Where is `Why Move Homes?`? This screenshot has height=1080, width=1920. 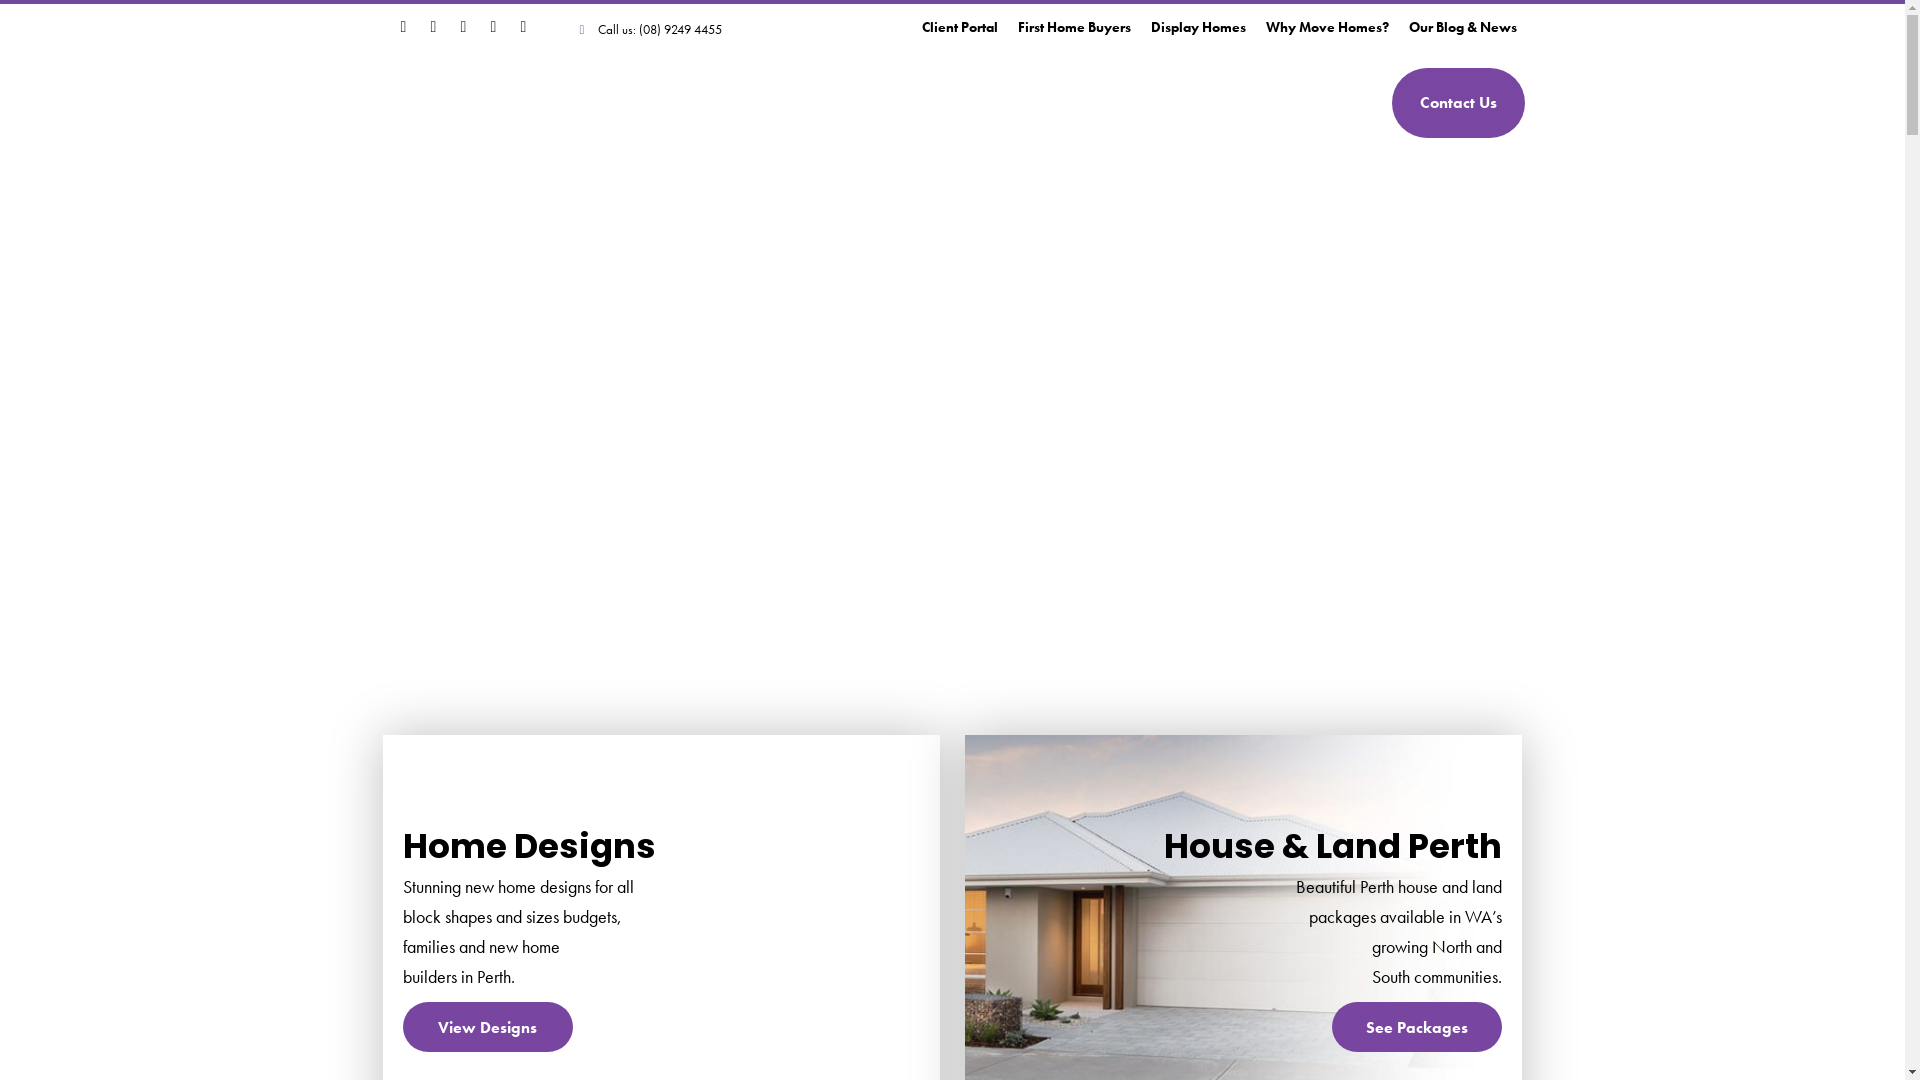
Why Move Homes? is located at coordinates (1328, 27).